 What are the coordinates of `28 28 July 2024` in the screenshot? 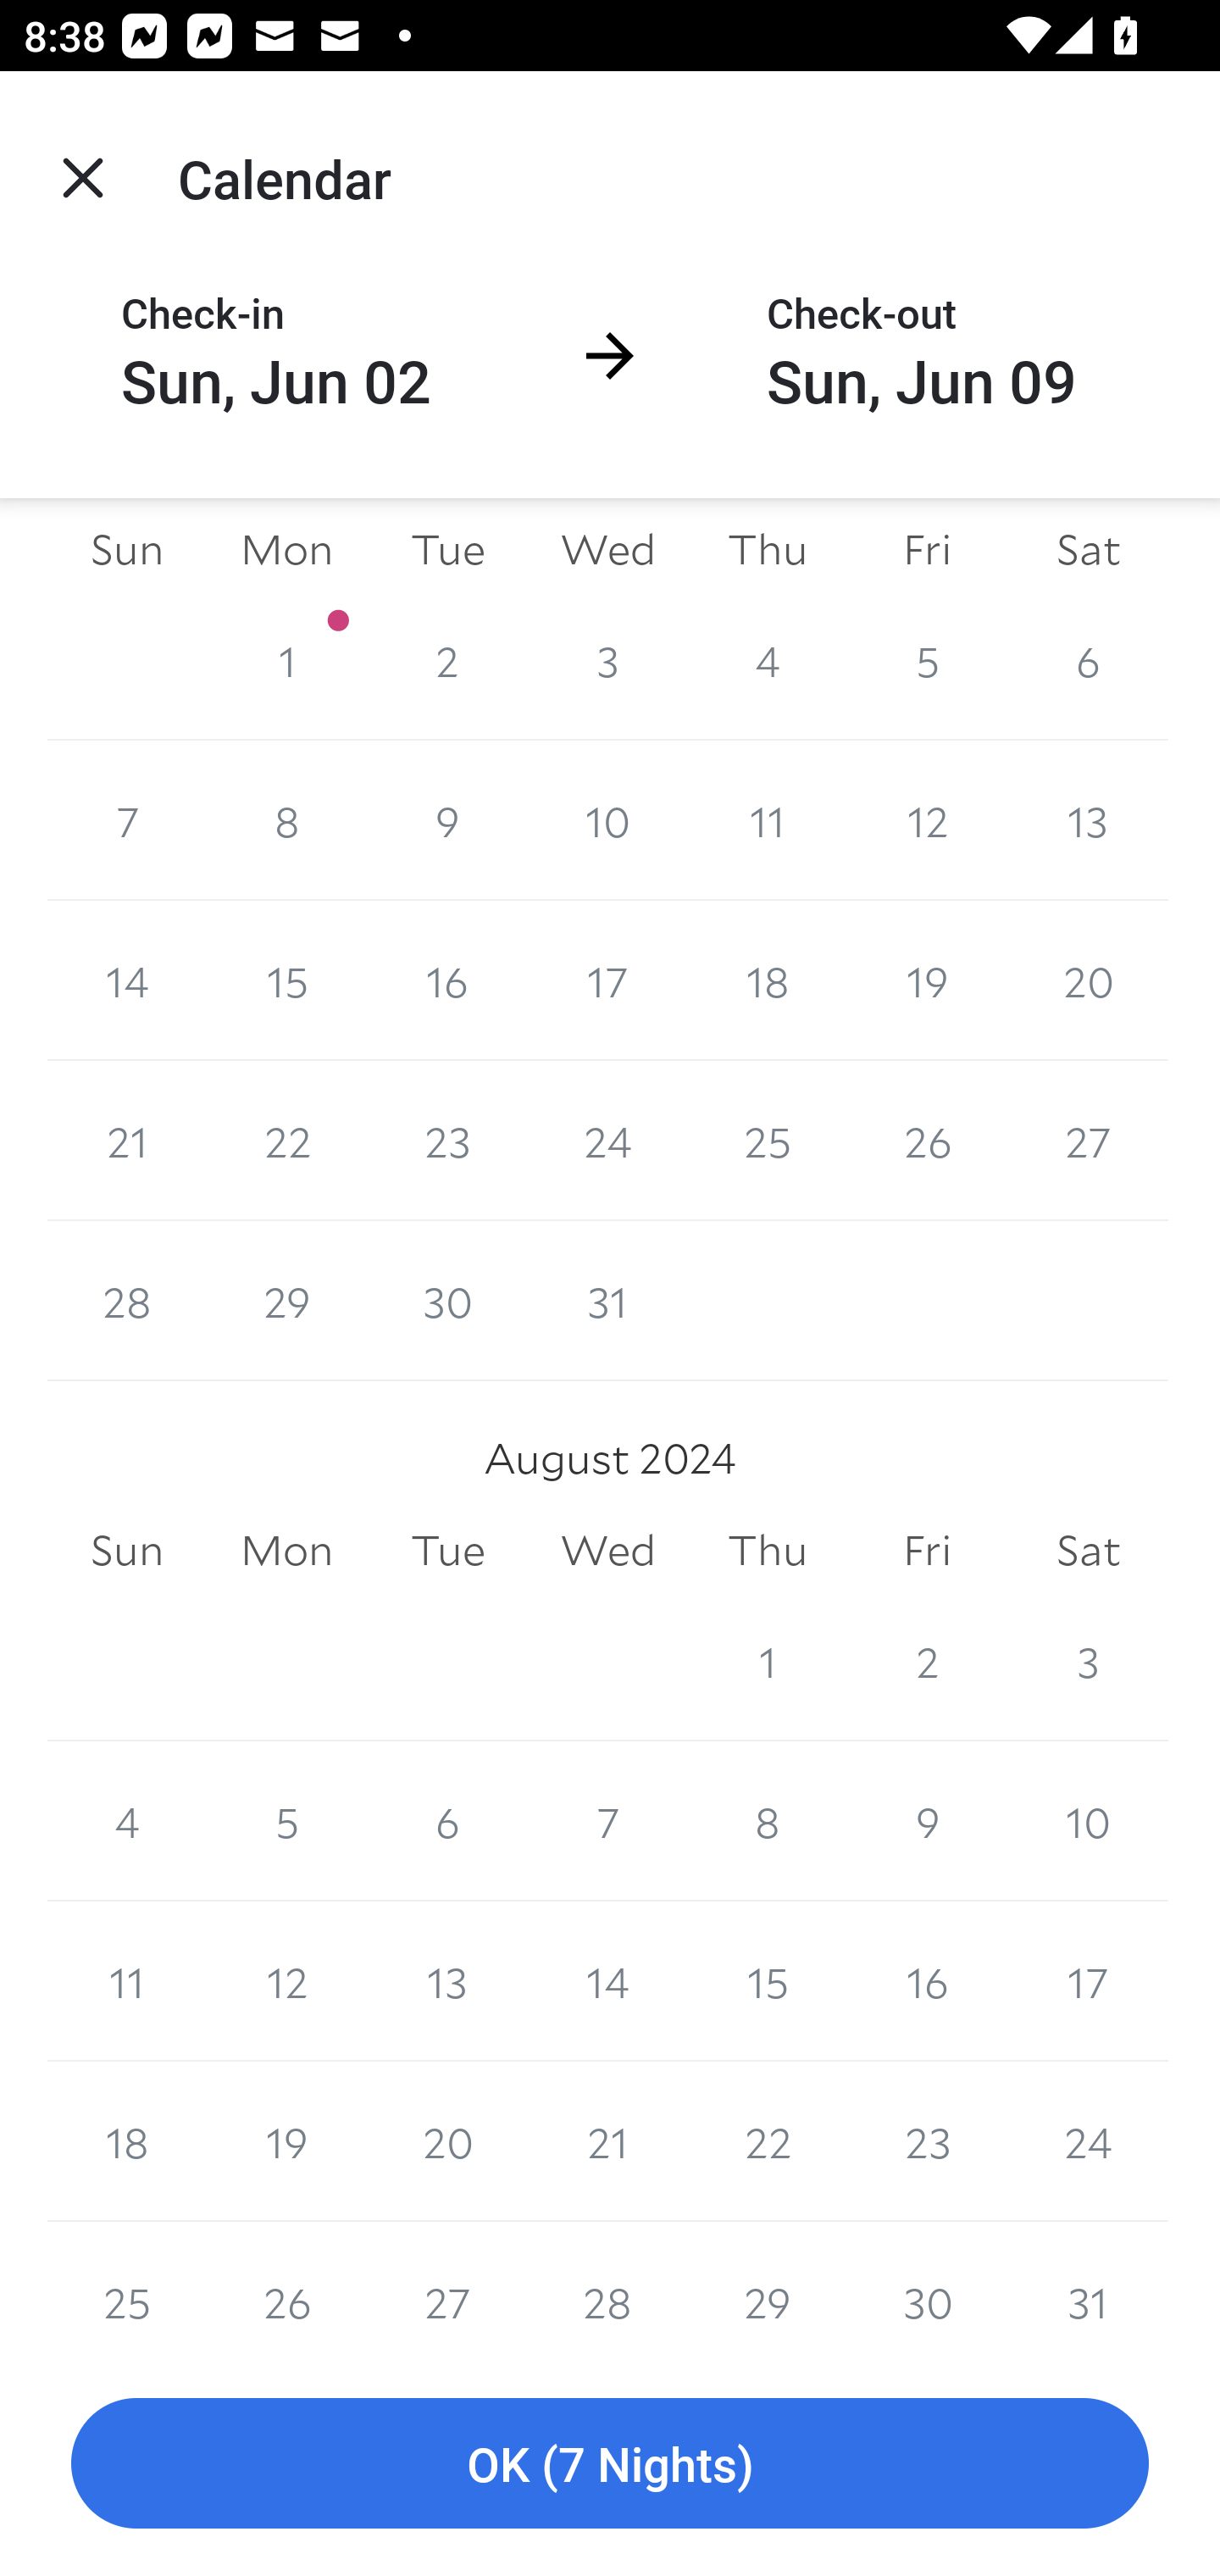 It's located at (127, 1300).